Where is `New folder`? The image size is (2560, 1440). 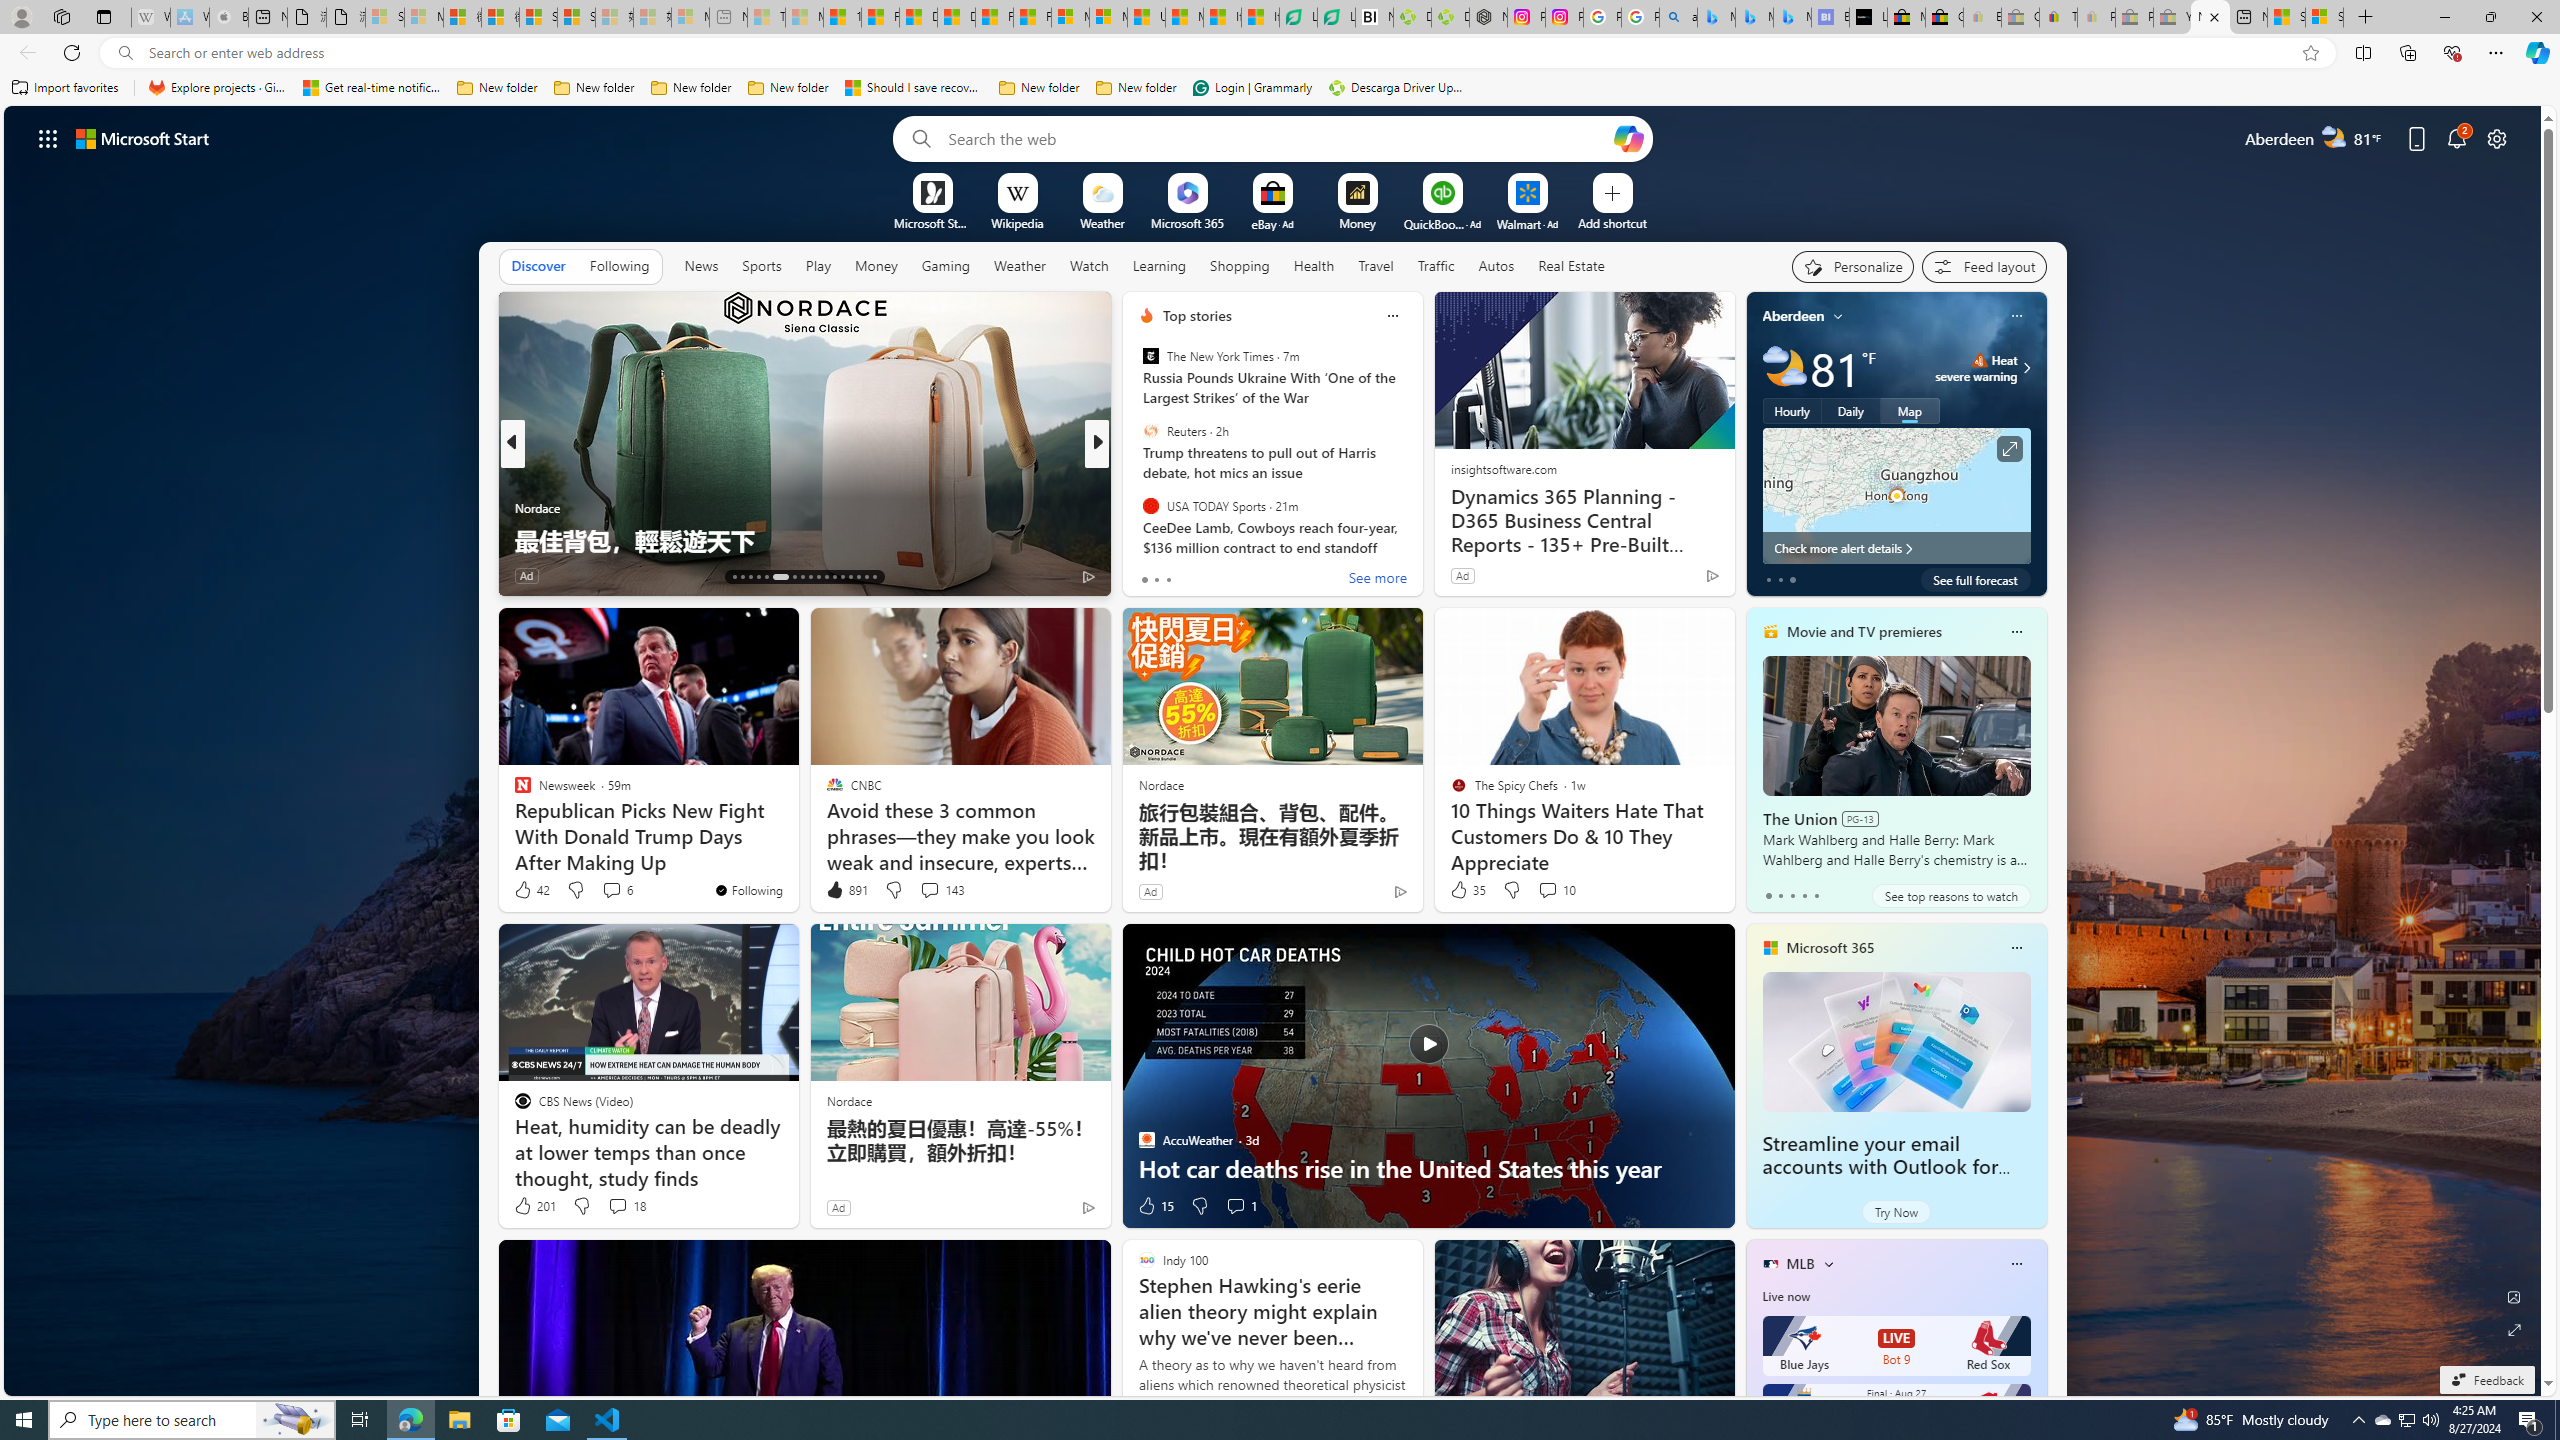 New folder is located at coordinates (1136, 88).